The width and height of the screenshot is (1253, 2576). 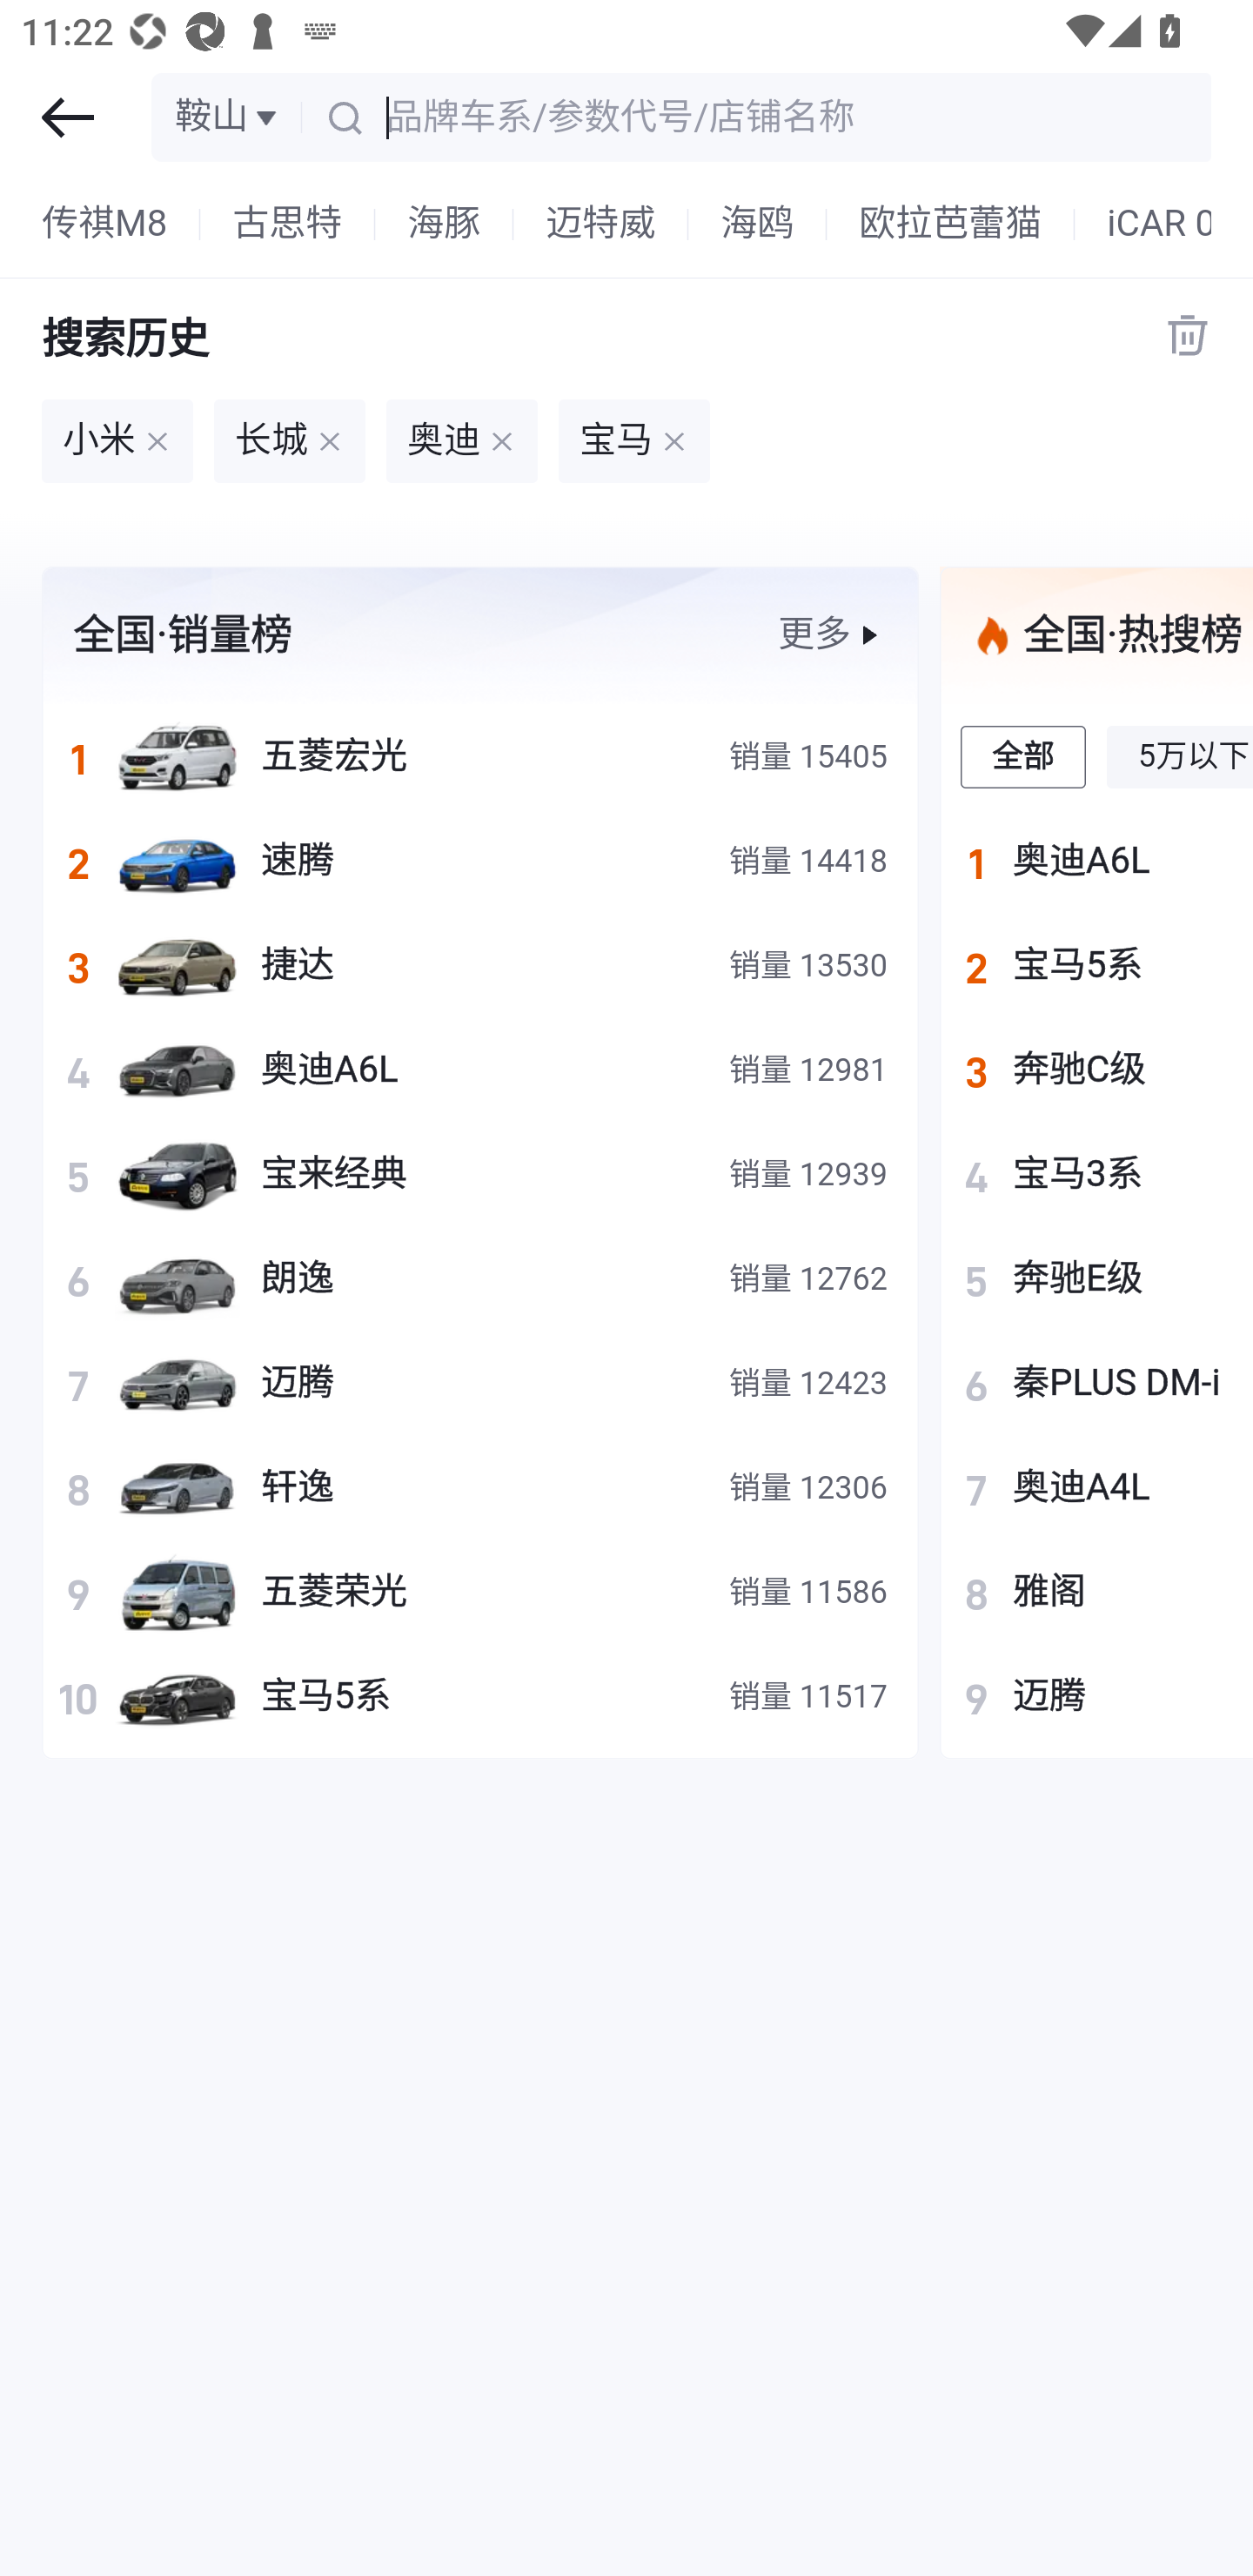 What do you see at coordinates (1096, 964) in the screenshot?
I see `2宝马5系1.80-55.00万` at bounding box center [1096, 964].